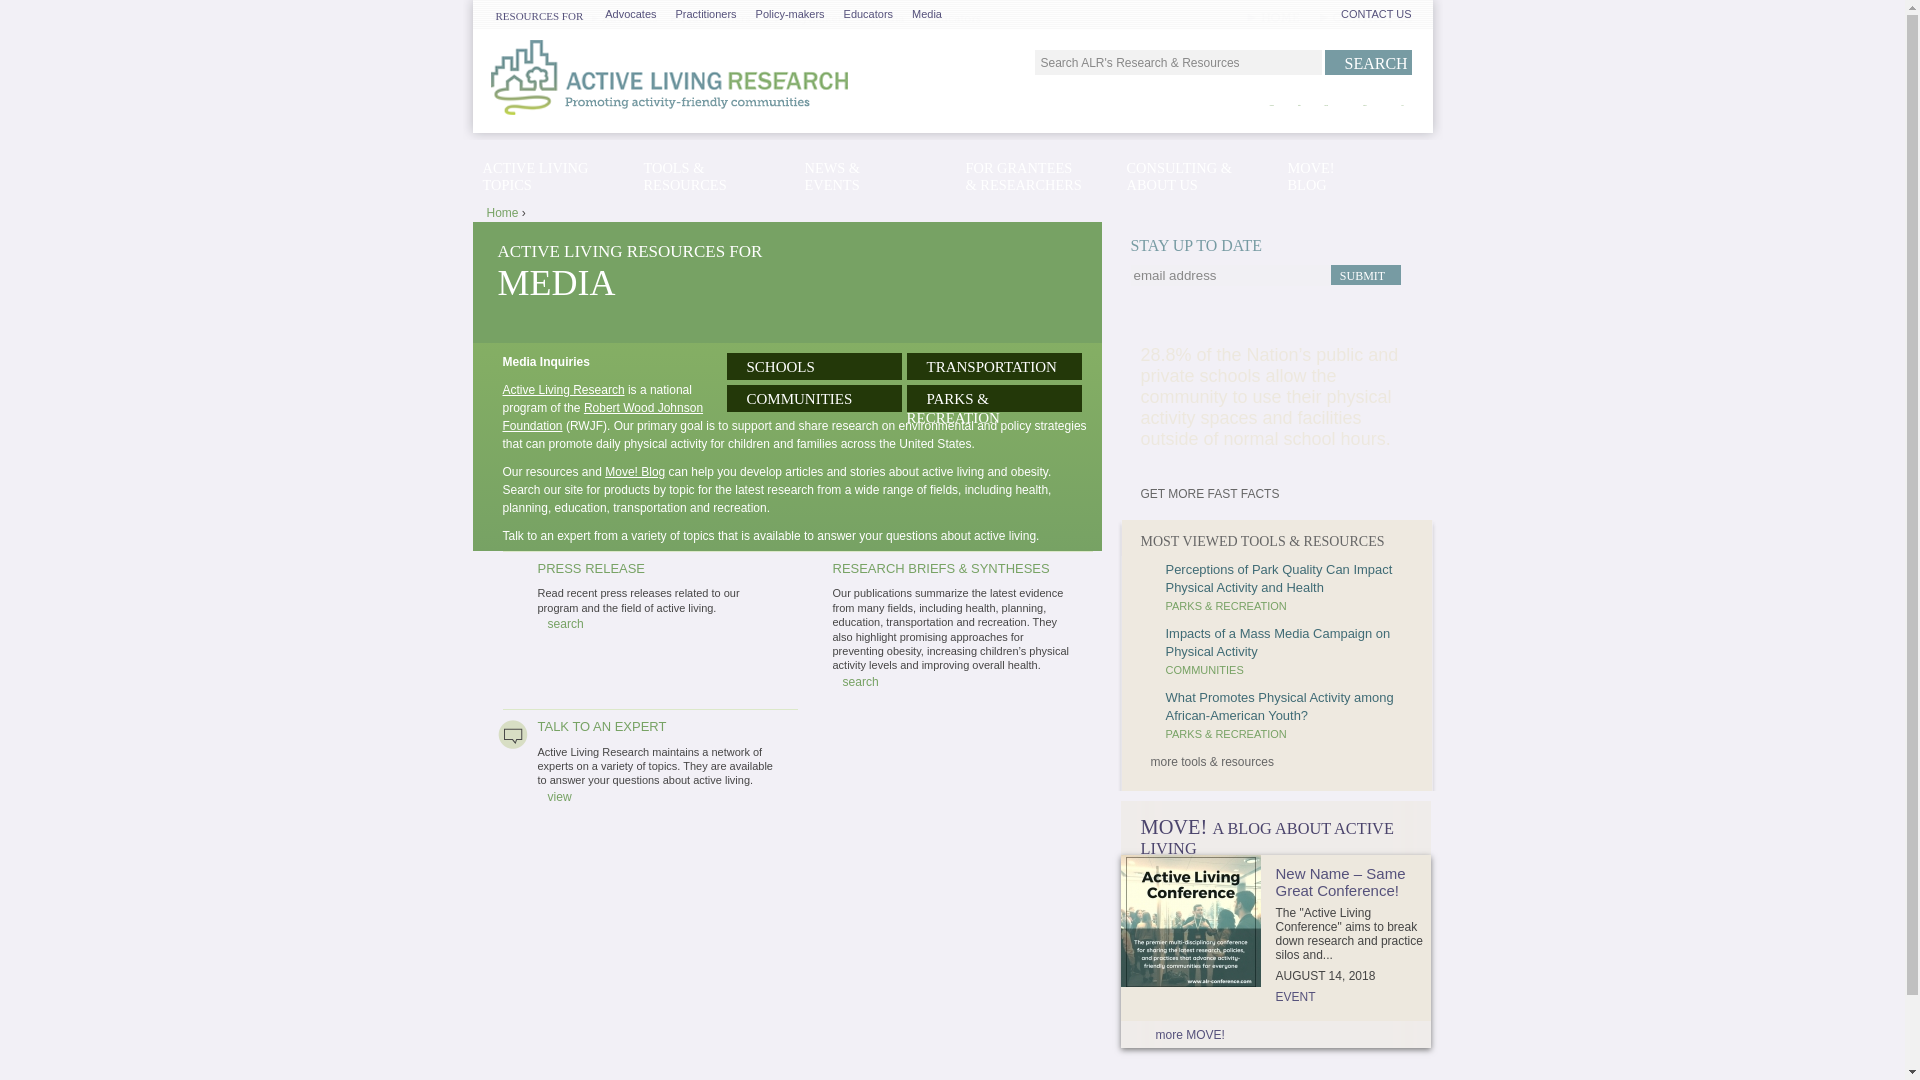  Describe the element at coordinates (1229, 275) in the screenshot. I see `email address` at that location.